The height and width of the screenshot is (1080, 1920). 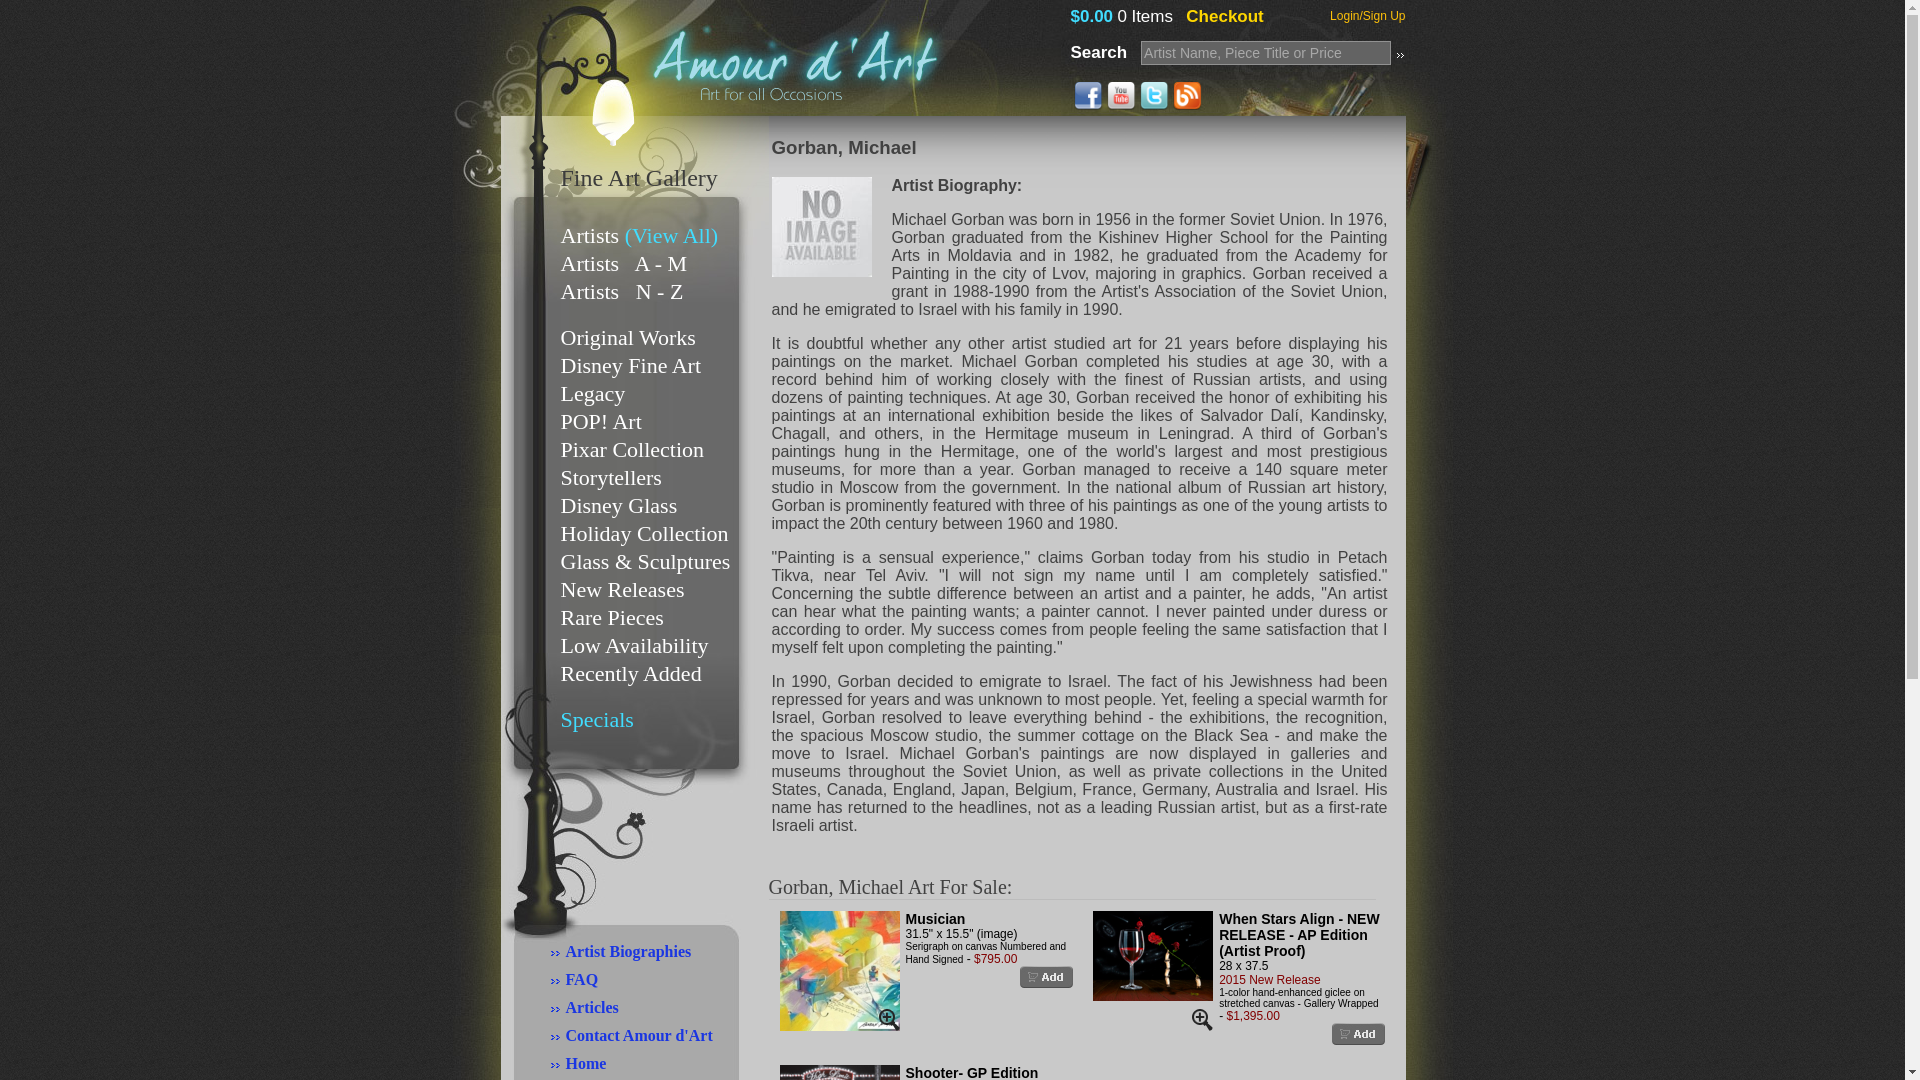 I want to click on Contact Amour d'Art, so click(x=639, y=1036).